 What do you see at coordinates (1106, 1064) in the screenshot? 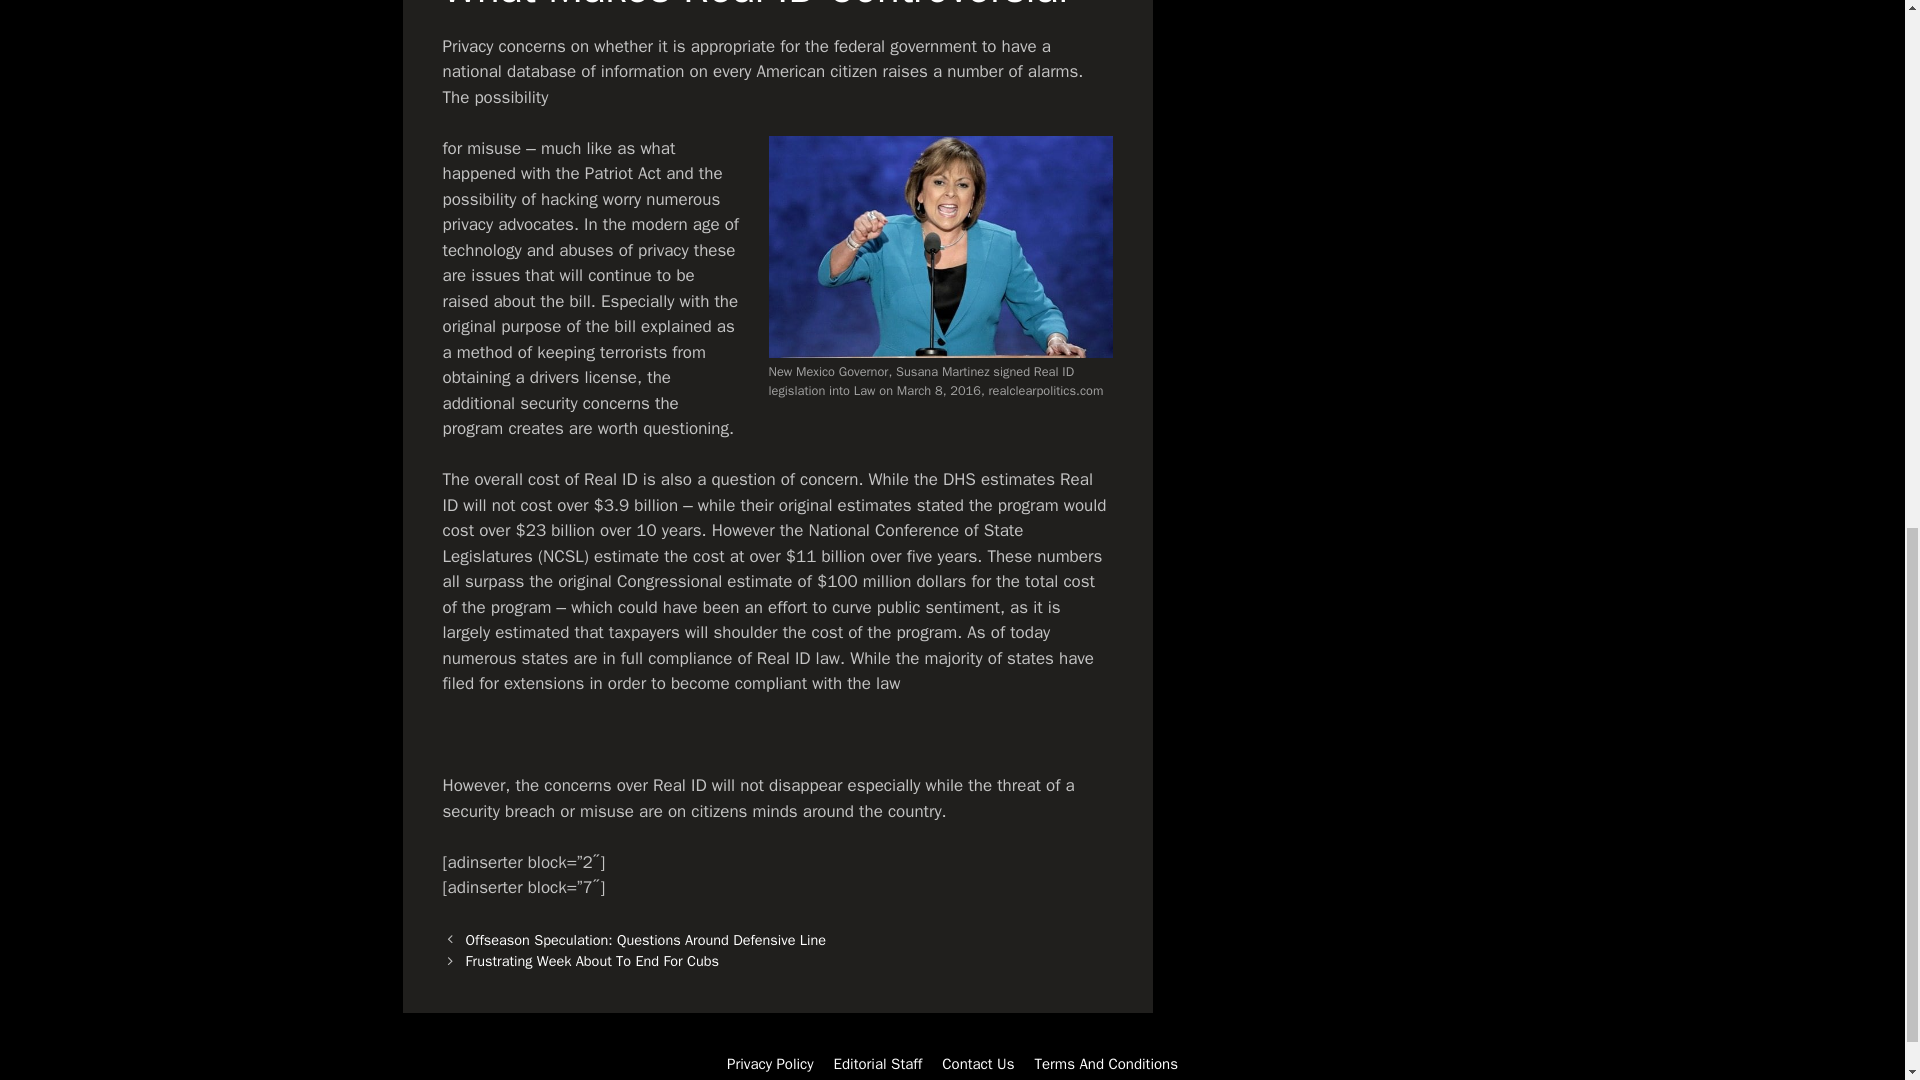
I see `Terms And Conditions` at bounding box center [1106, 1064].